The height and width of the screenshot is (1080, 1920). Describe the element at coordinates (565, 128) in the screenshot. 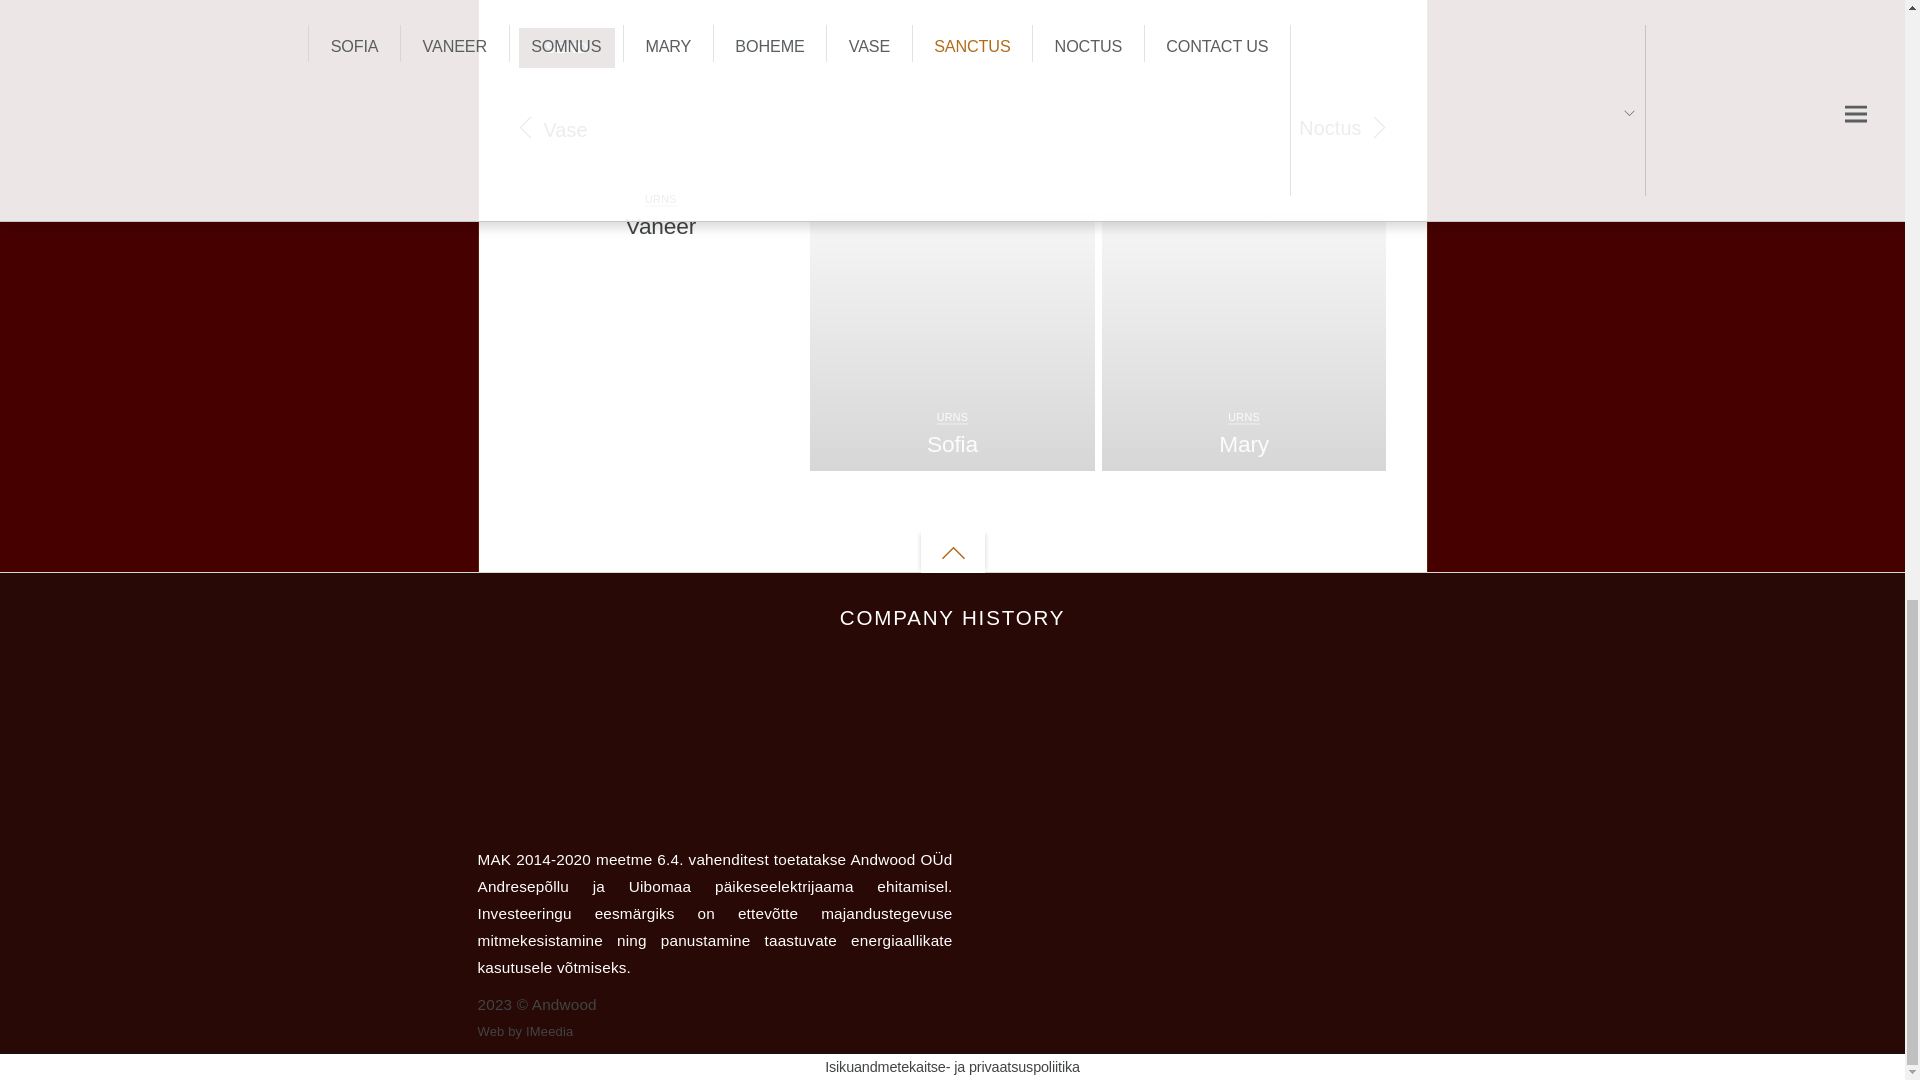

I see `Vase` at that location.